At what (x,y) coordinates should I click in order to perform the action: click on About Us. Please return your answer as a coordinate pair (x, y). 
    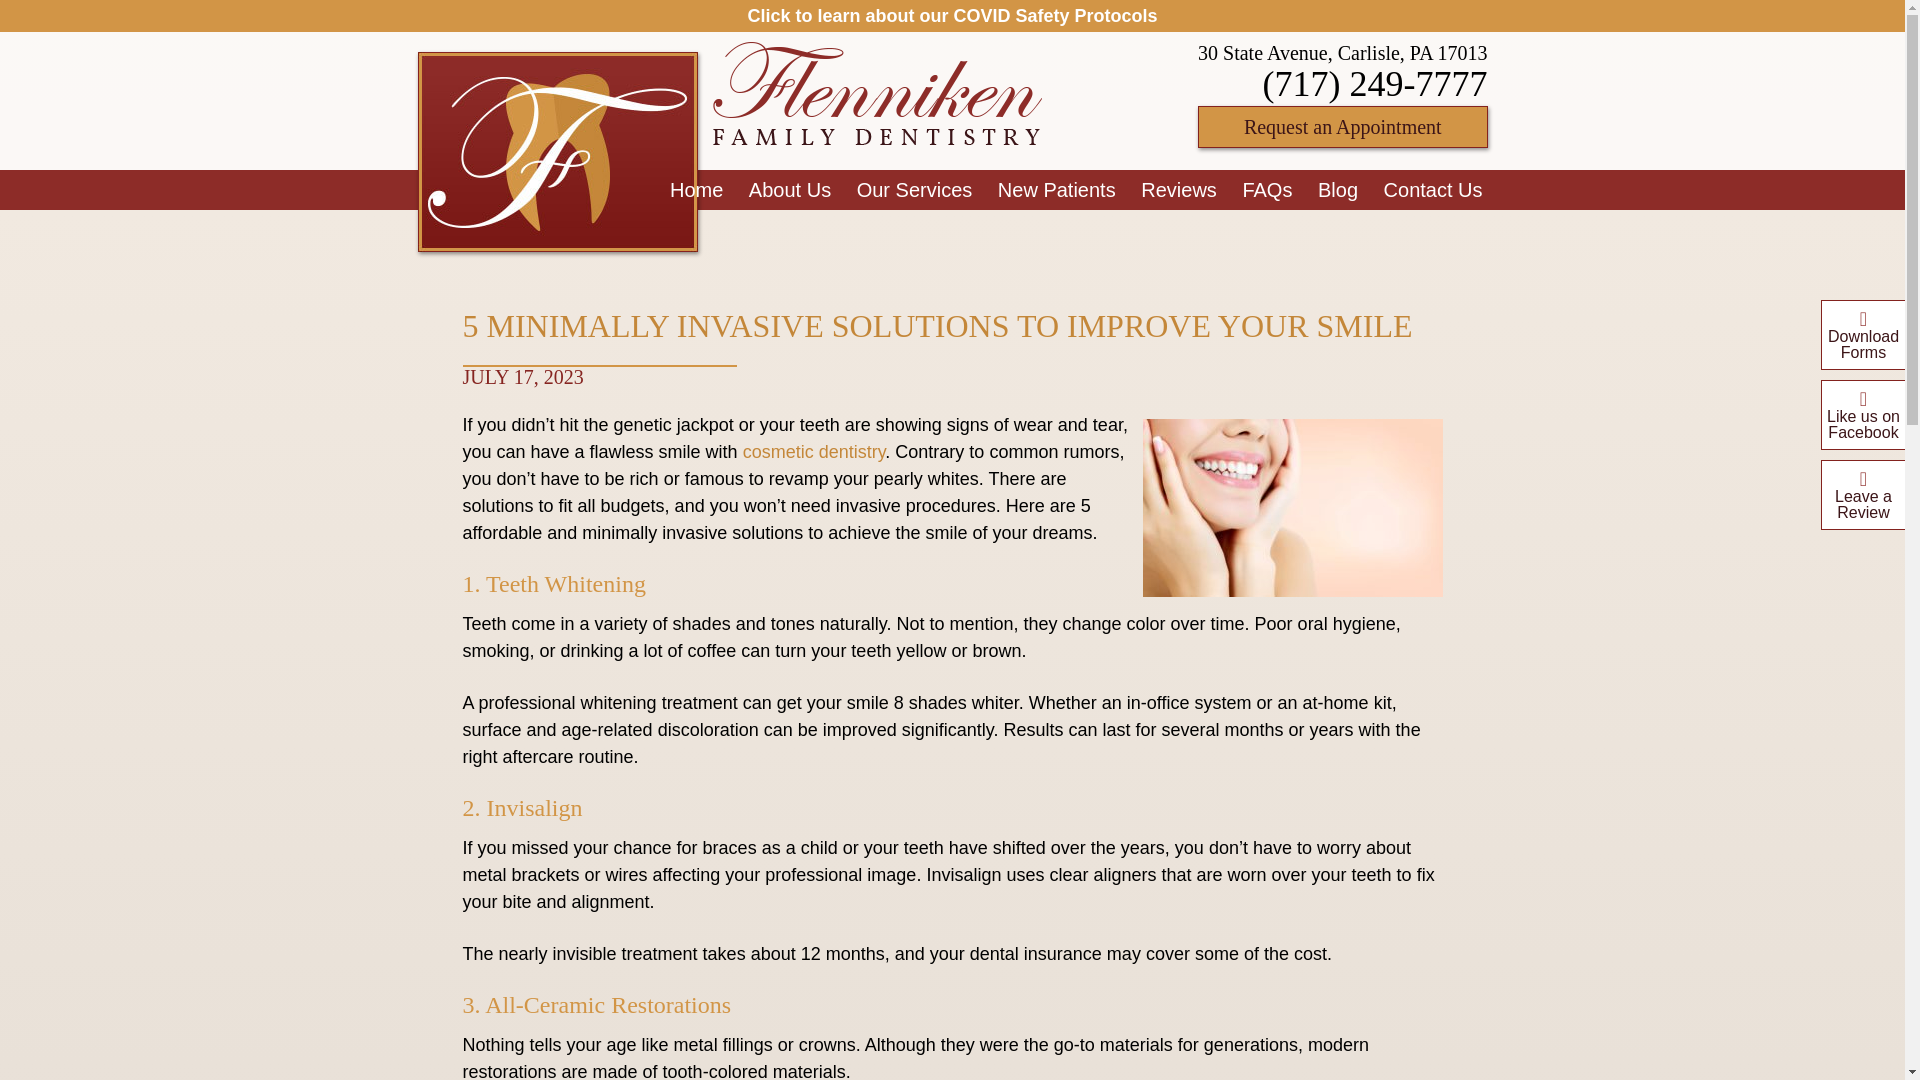
    Looking at the image, I should click on (790, 189).